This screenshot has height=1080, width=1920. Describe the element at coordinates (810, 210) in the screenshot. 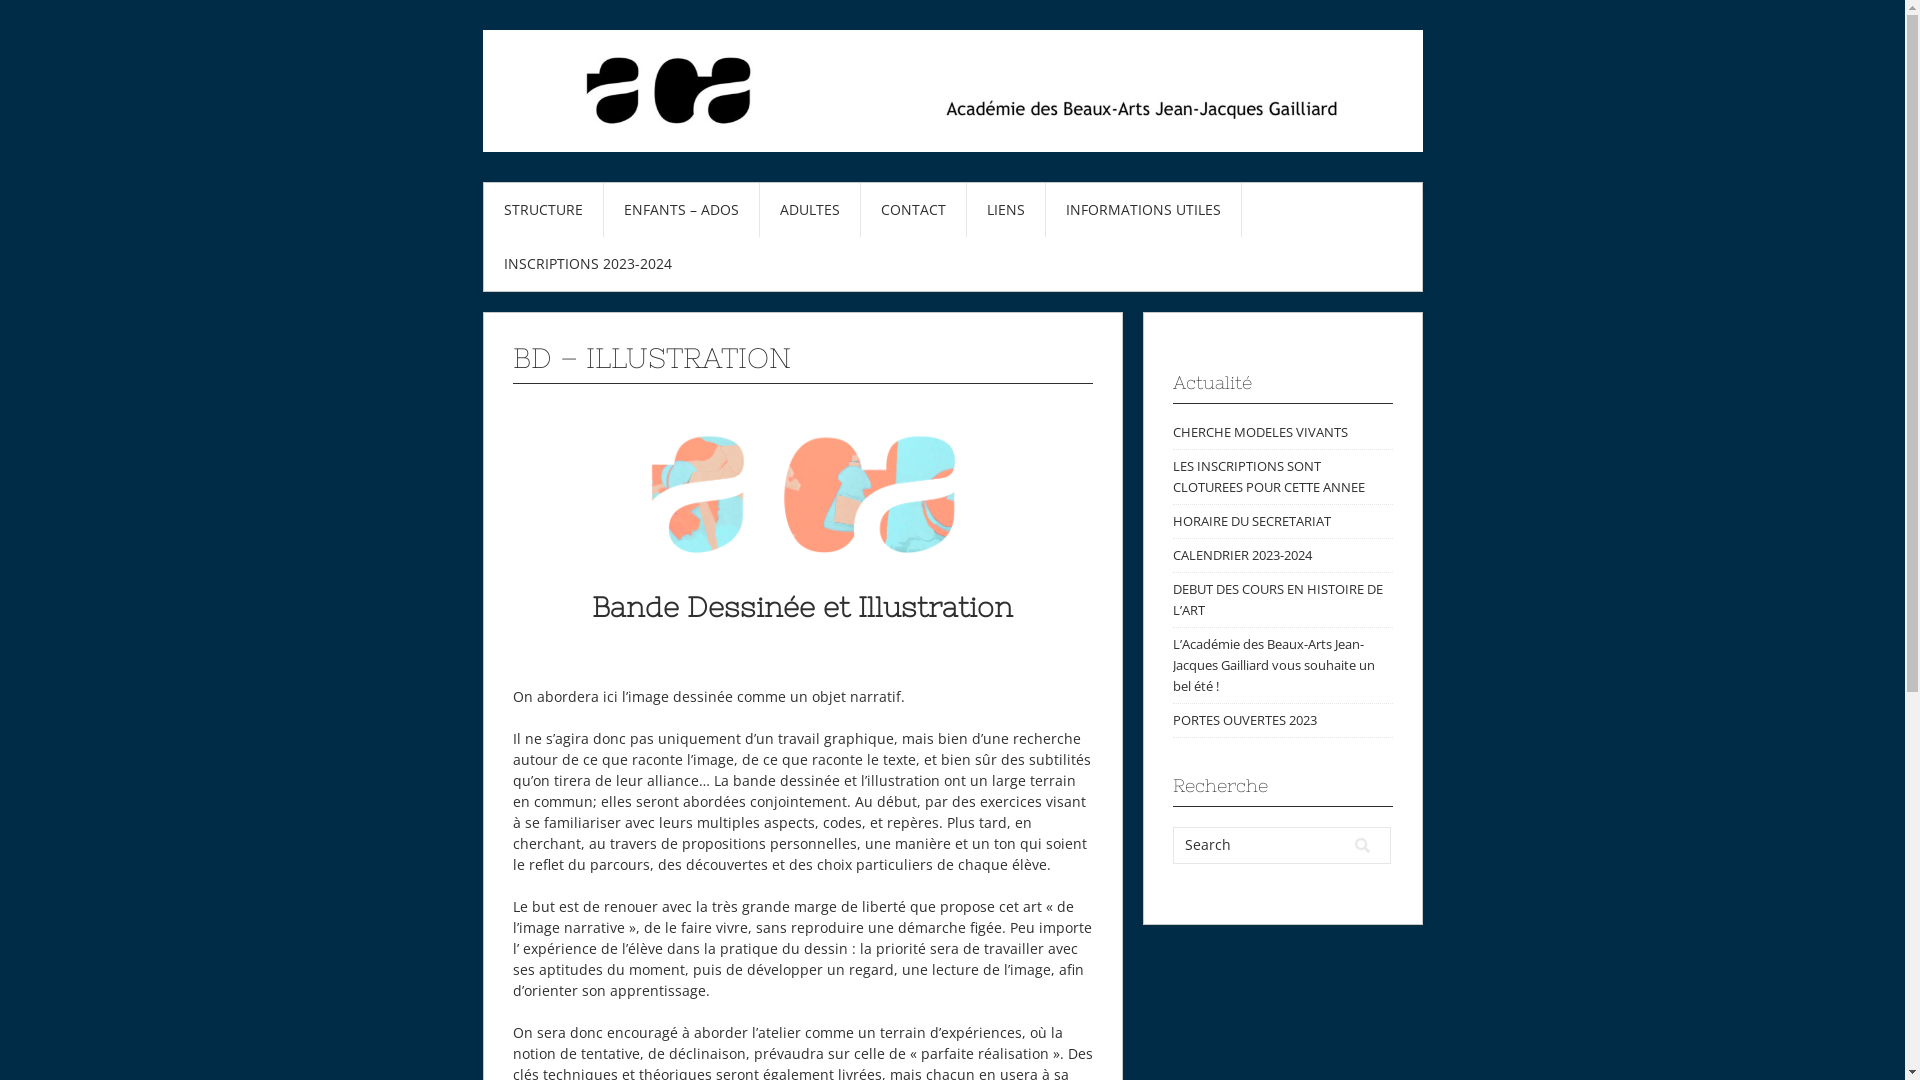

I see `ADULTES` at that location.